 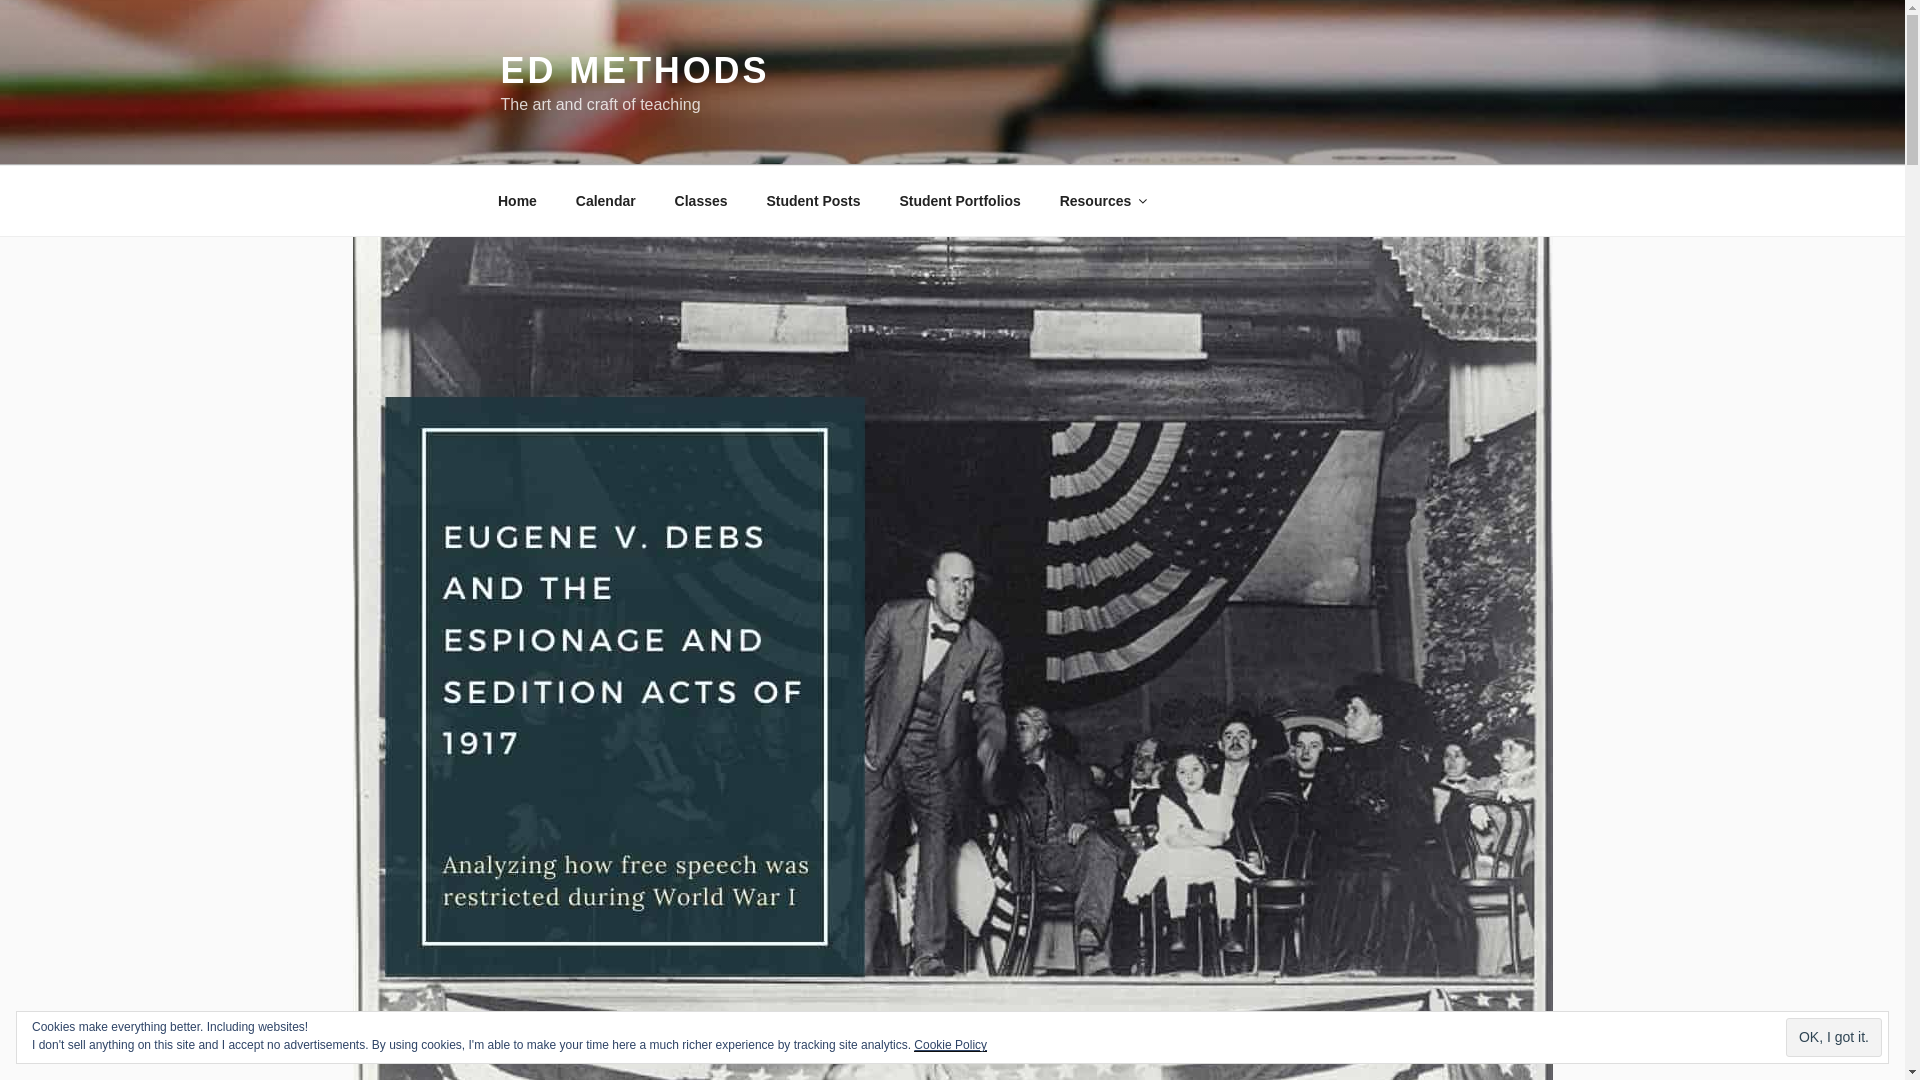 I want to click on Resources, so click(x=1102, y=200).